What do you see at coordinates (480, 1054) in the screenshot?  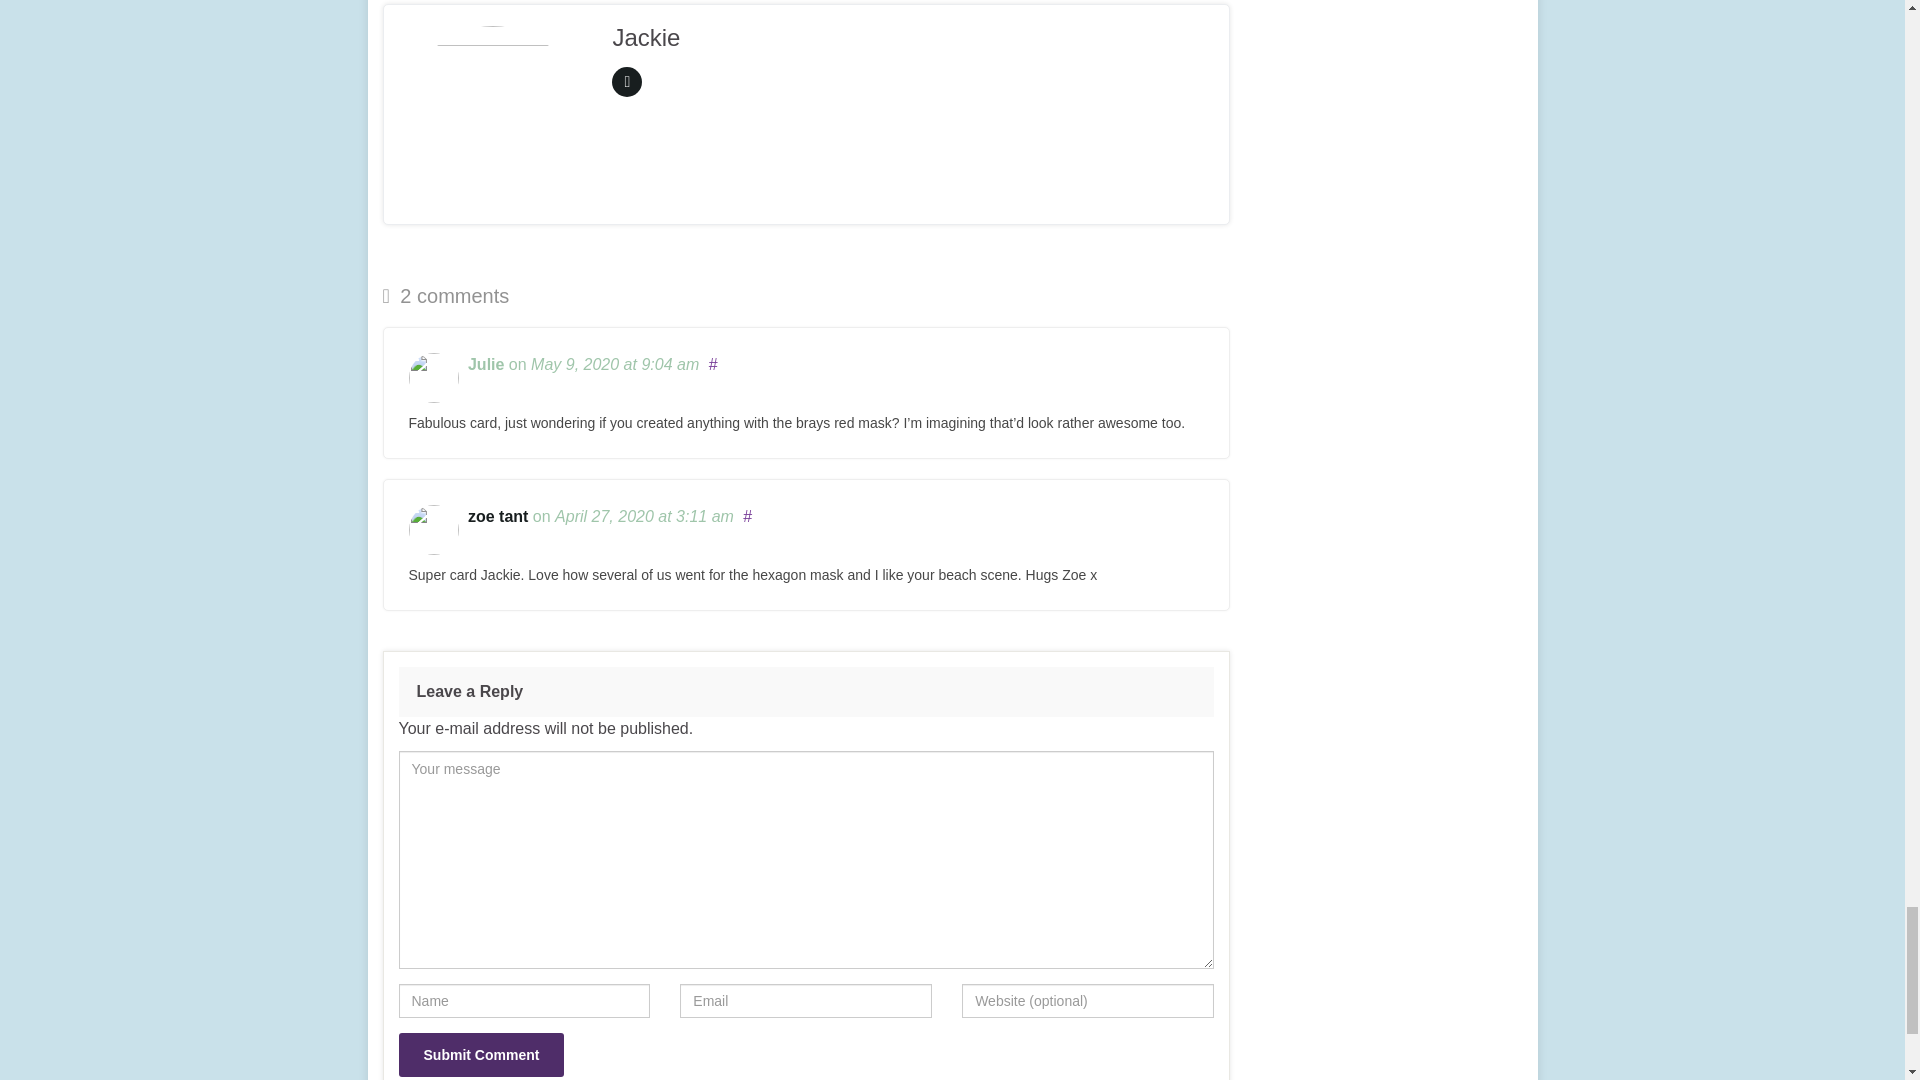 I see `Submit Comment` at bounding box center [480, 1054].